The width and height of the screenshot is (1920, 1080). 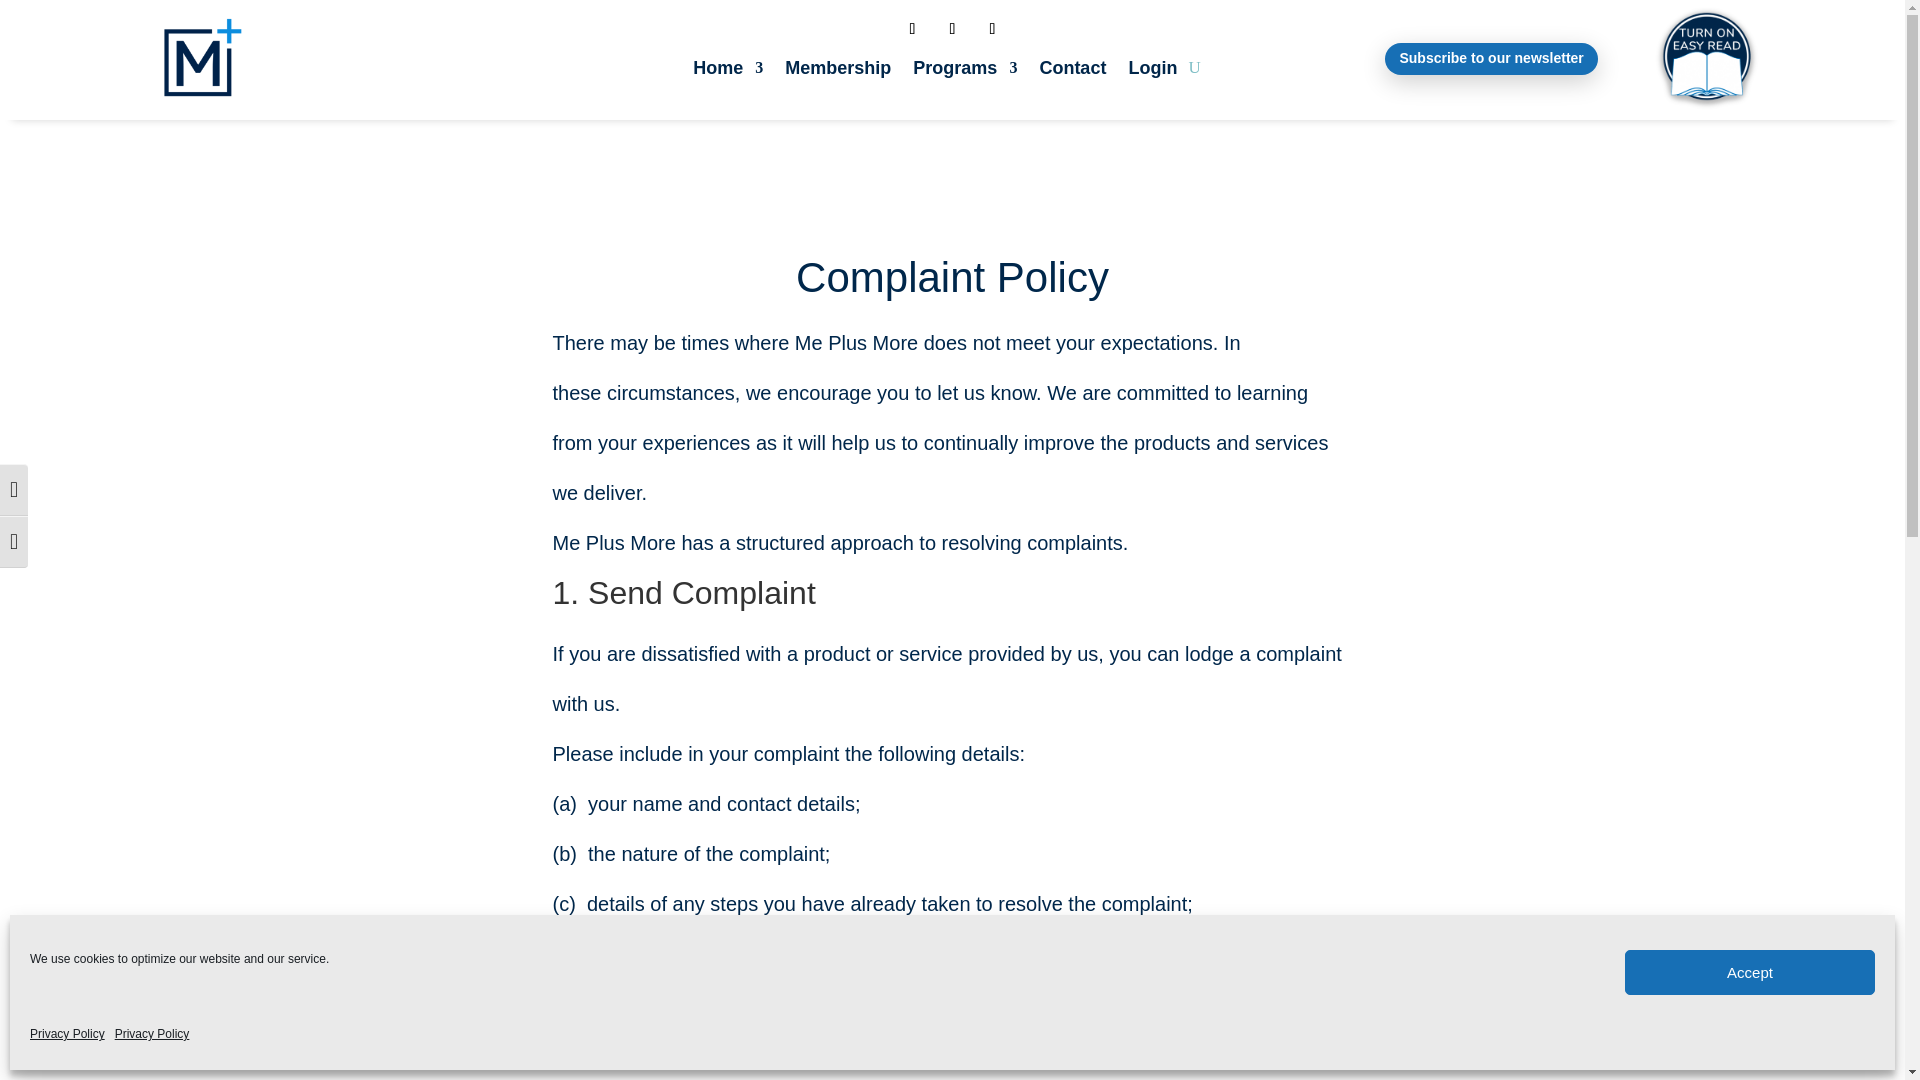 What do you see at coordinates (1750, 972) in the screenshot?
I see `Accept` at bounding box center [1750, 972].